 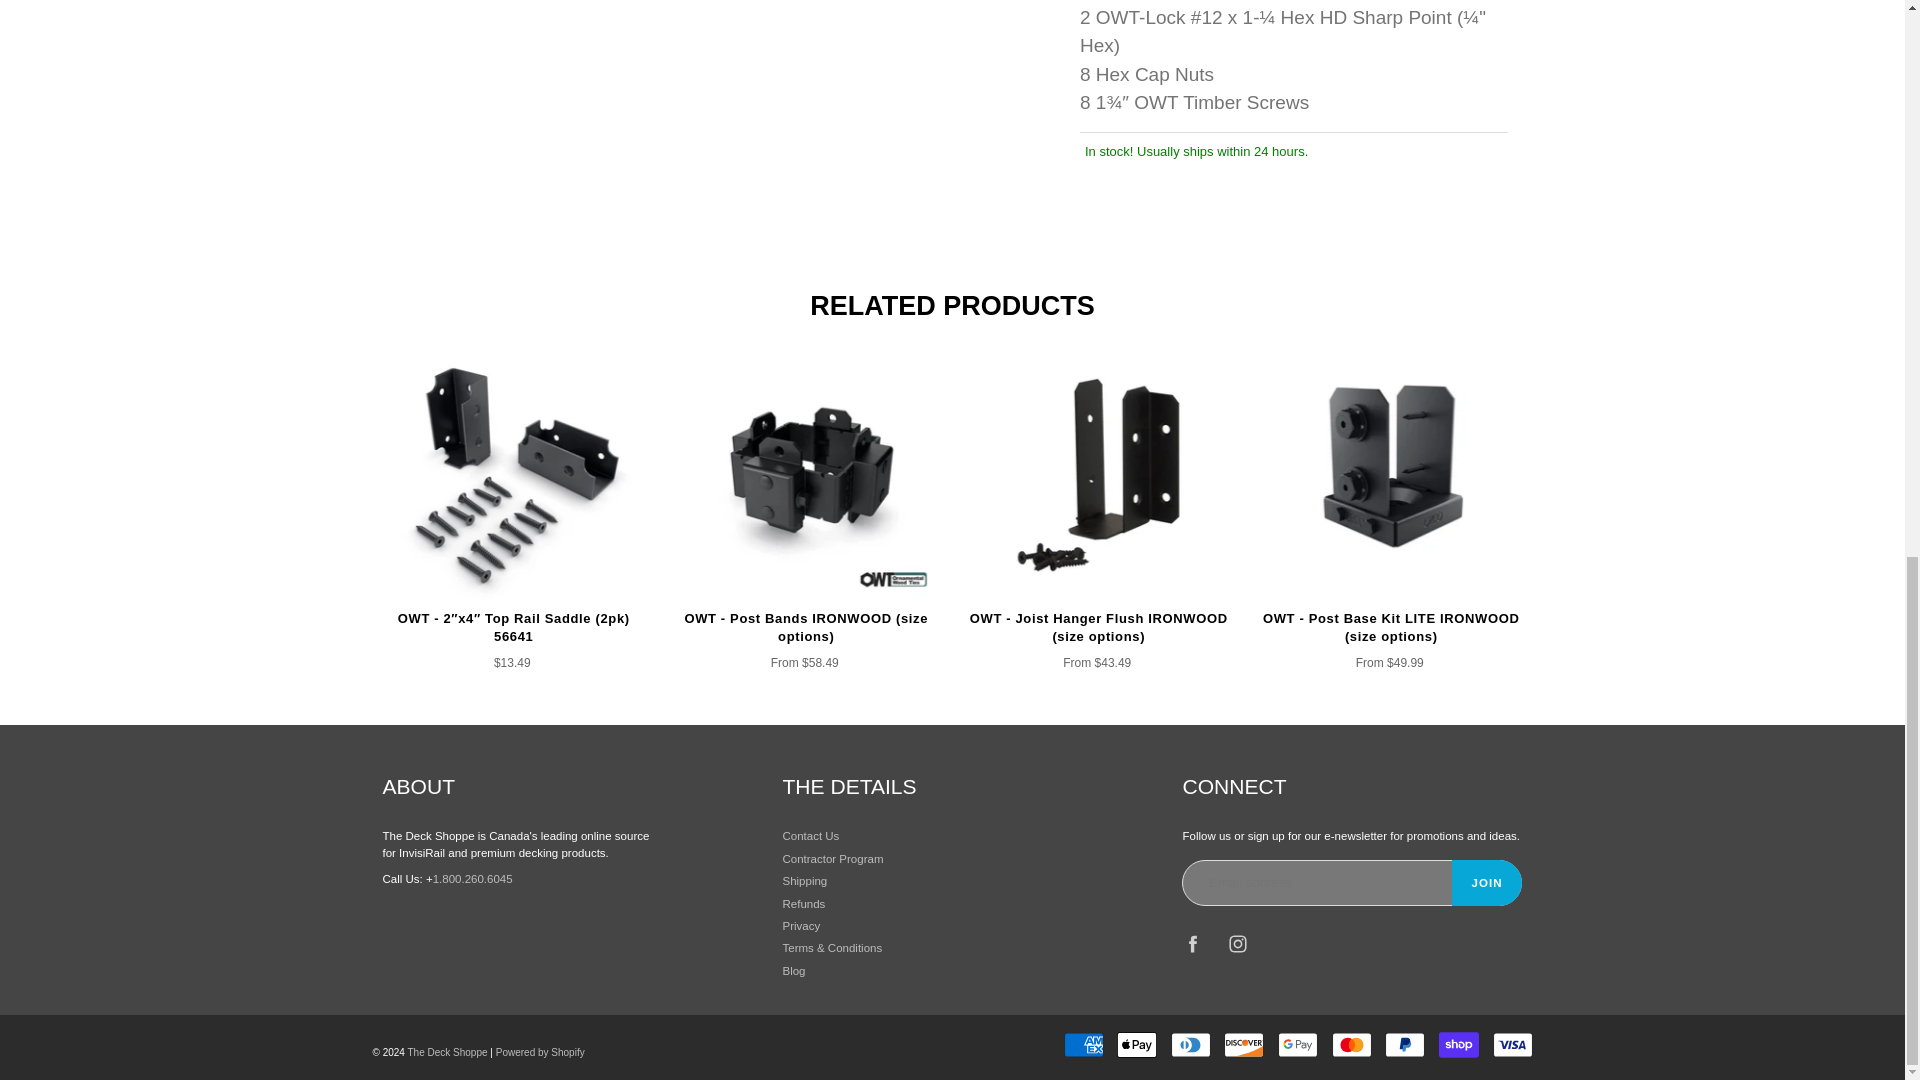 What do you see at coordinates (1352, 1044) in the screenshot?
I see `Mastercard` at bounding box center [1352, 1044].